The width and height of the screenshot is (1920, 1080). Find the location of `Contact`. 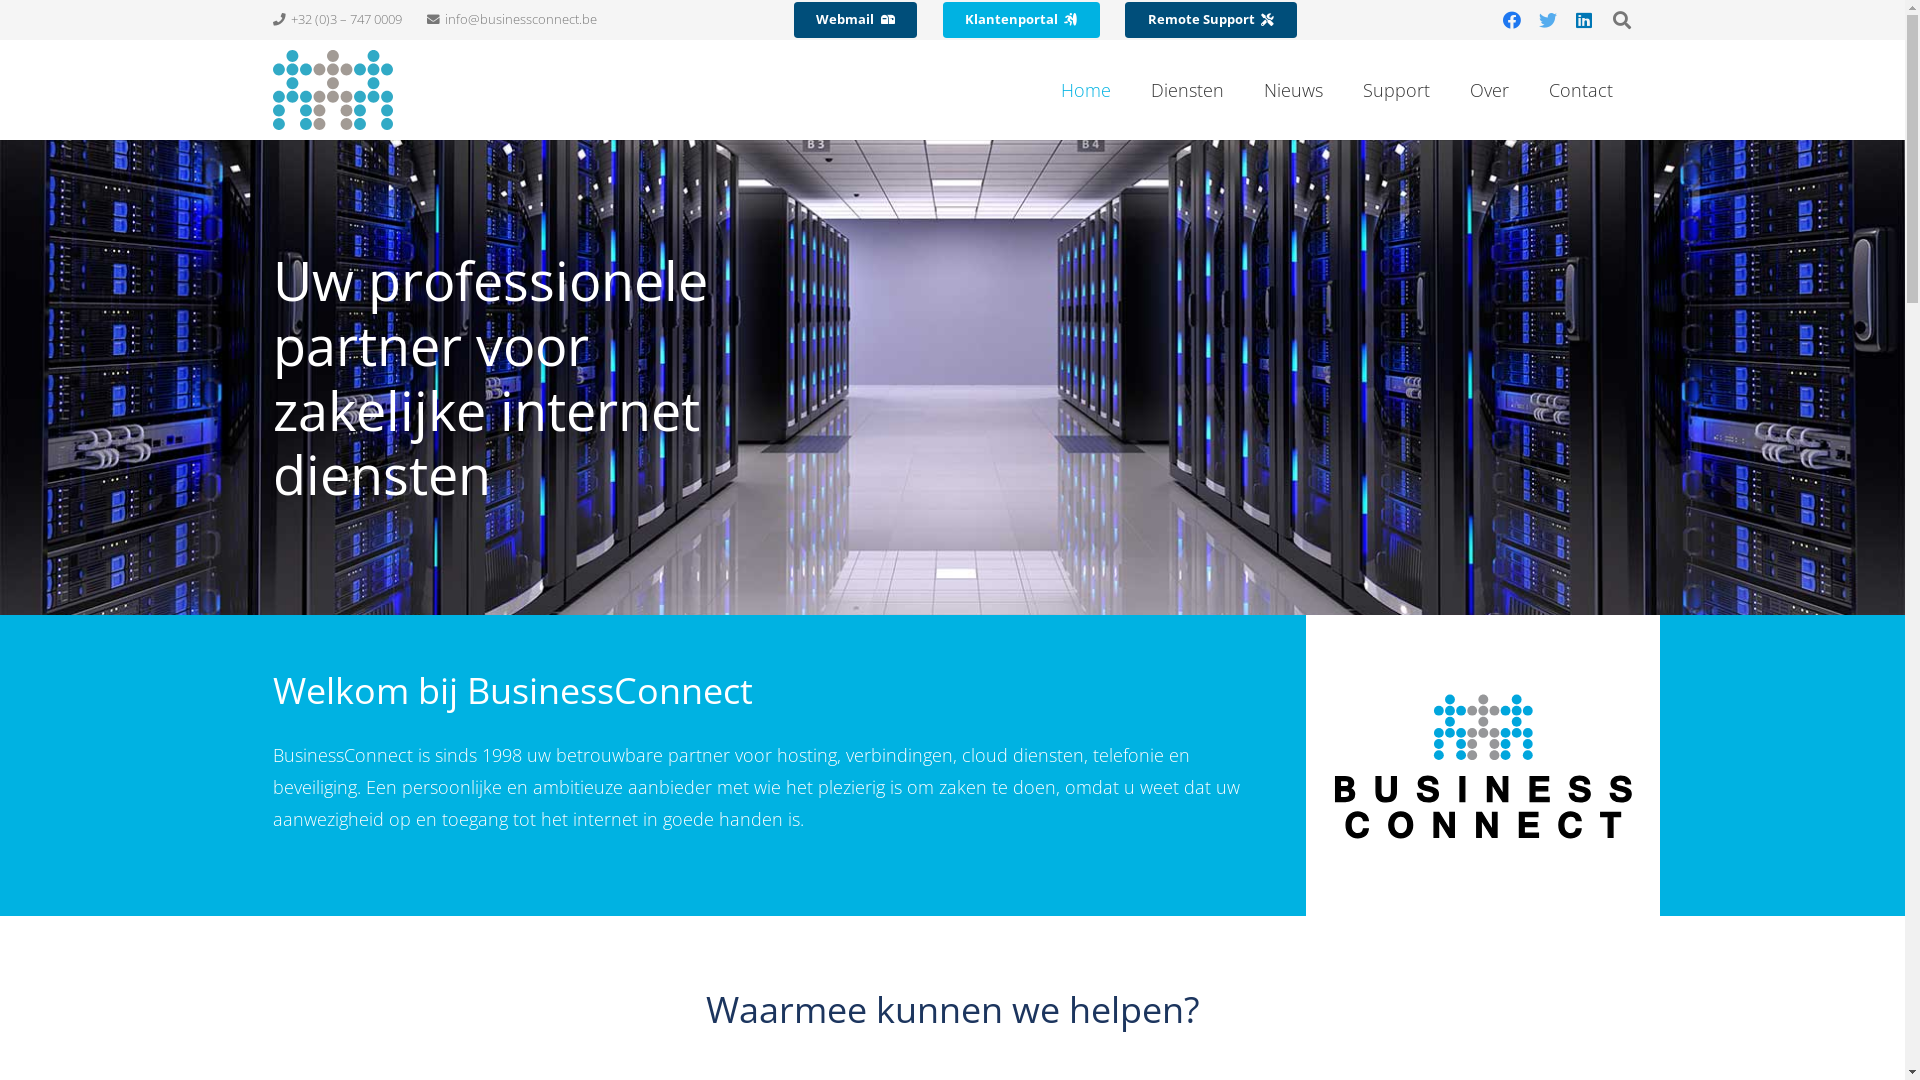

Contact is located at coordinates (1580, 90).